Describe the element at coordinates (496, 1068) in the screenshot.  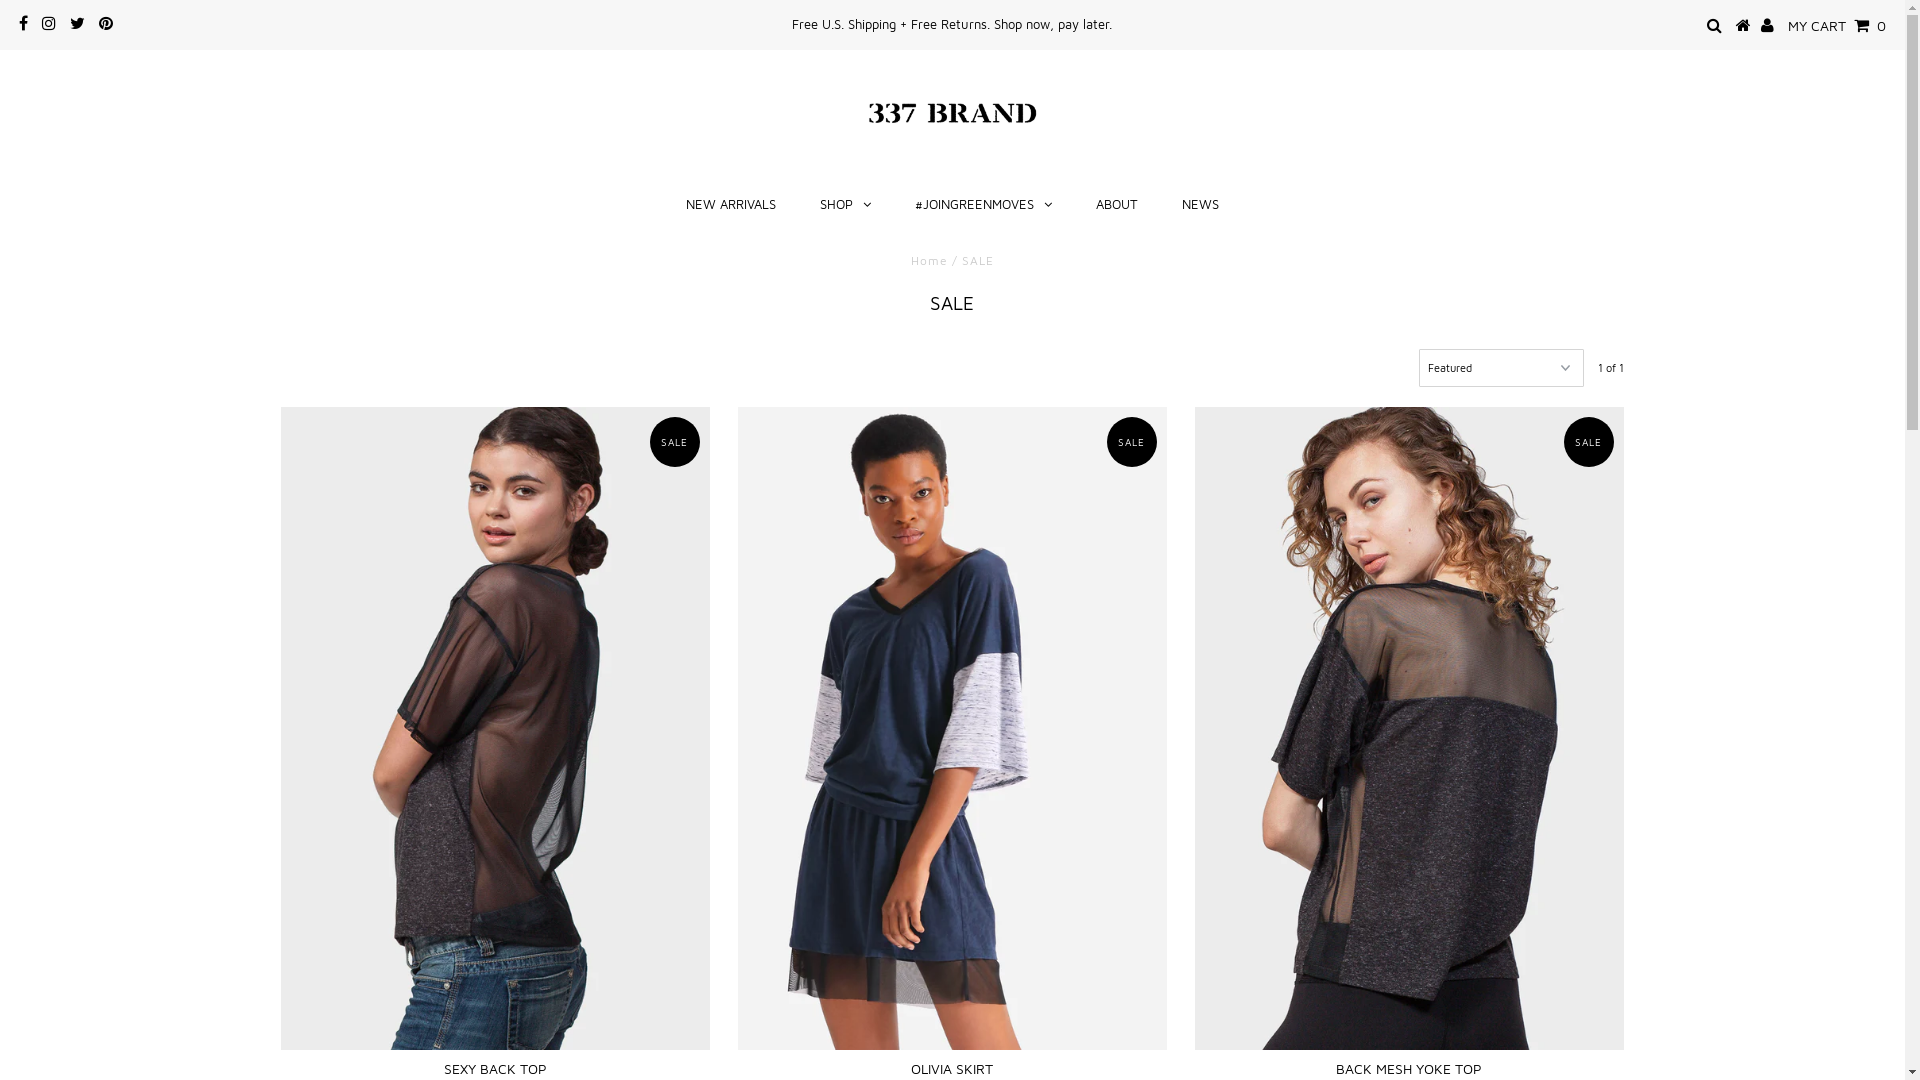
I see `SEXY BACK TOP` at that location.